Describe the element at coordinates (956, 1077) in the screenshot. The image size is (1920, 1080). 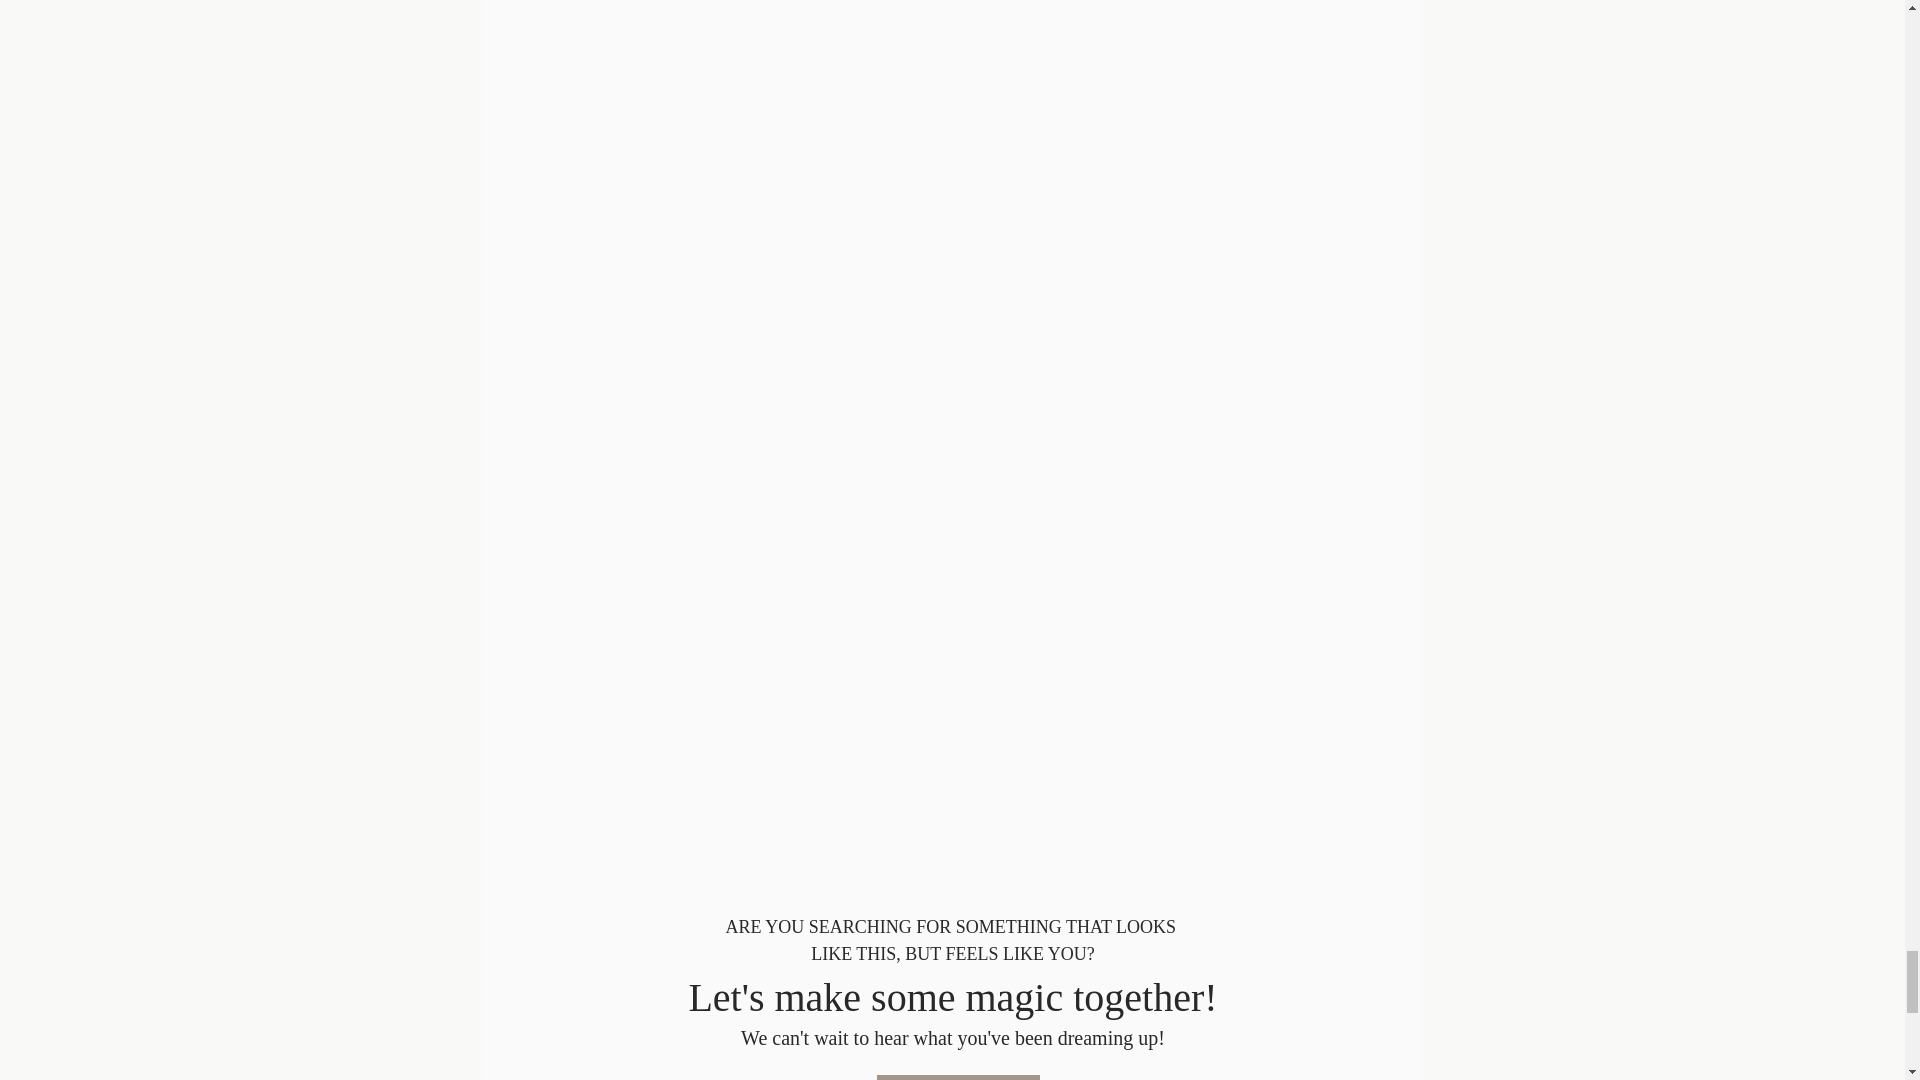
I see `WORK WITH US` at that location.